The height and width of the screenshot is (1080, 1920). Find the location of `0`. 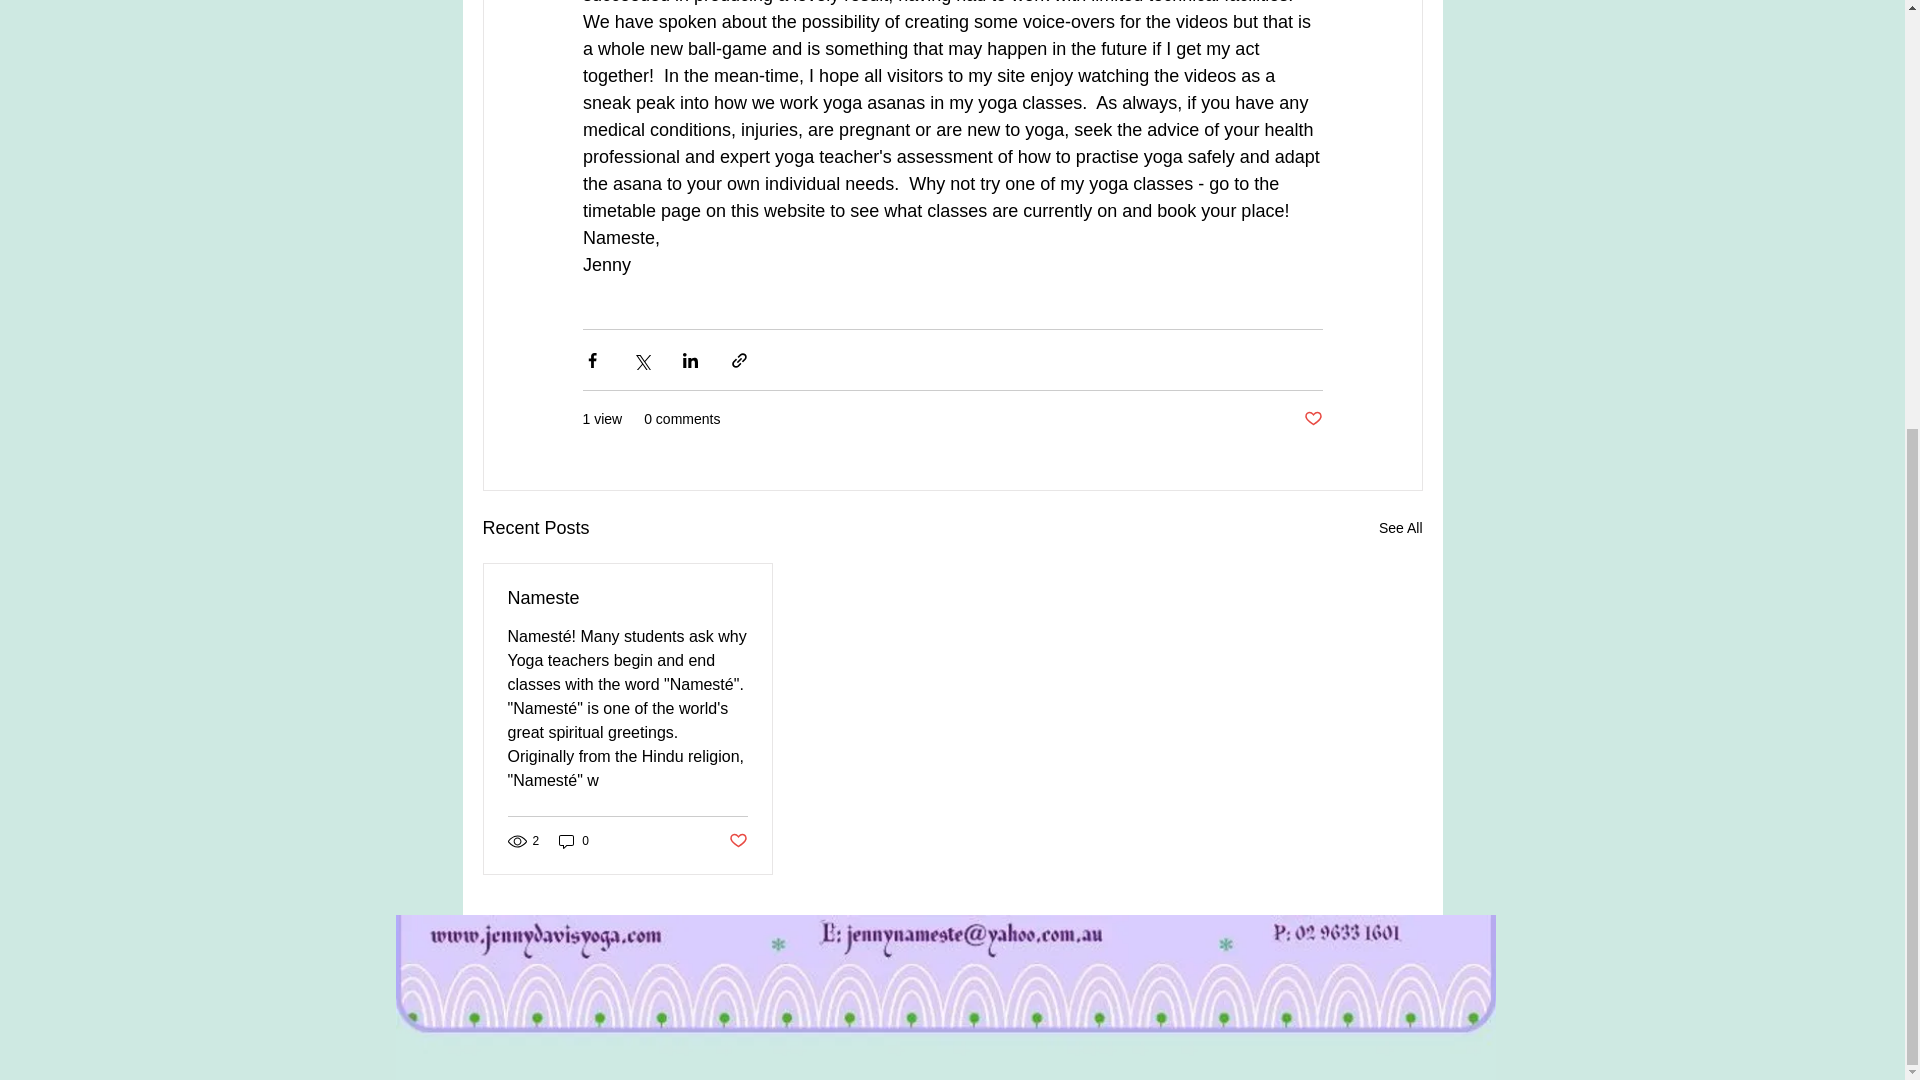

0 is located at coordinates (574, 841).